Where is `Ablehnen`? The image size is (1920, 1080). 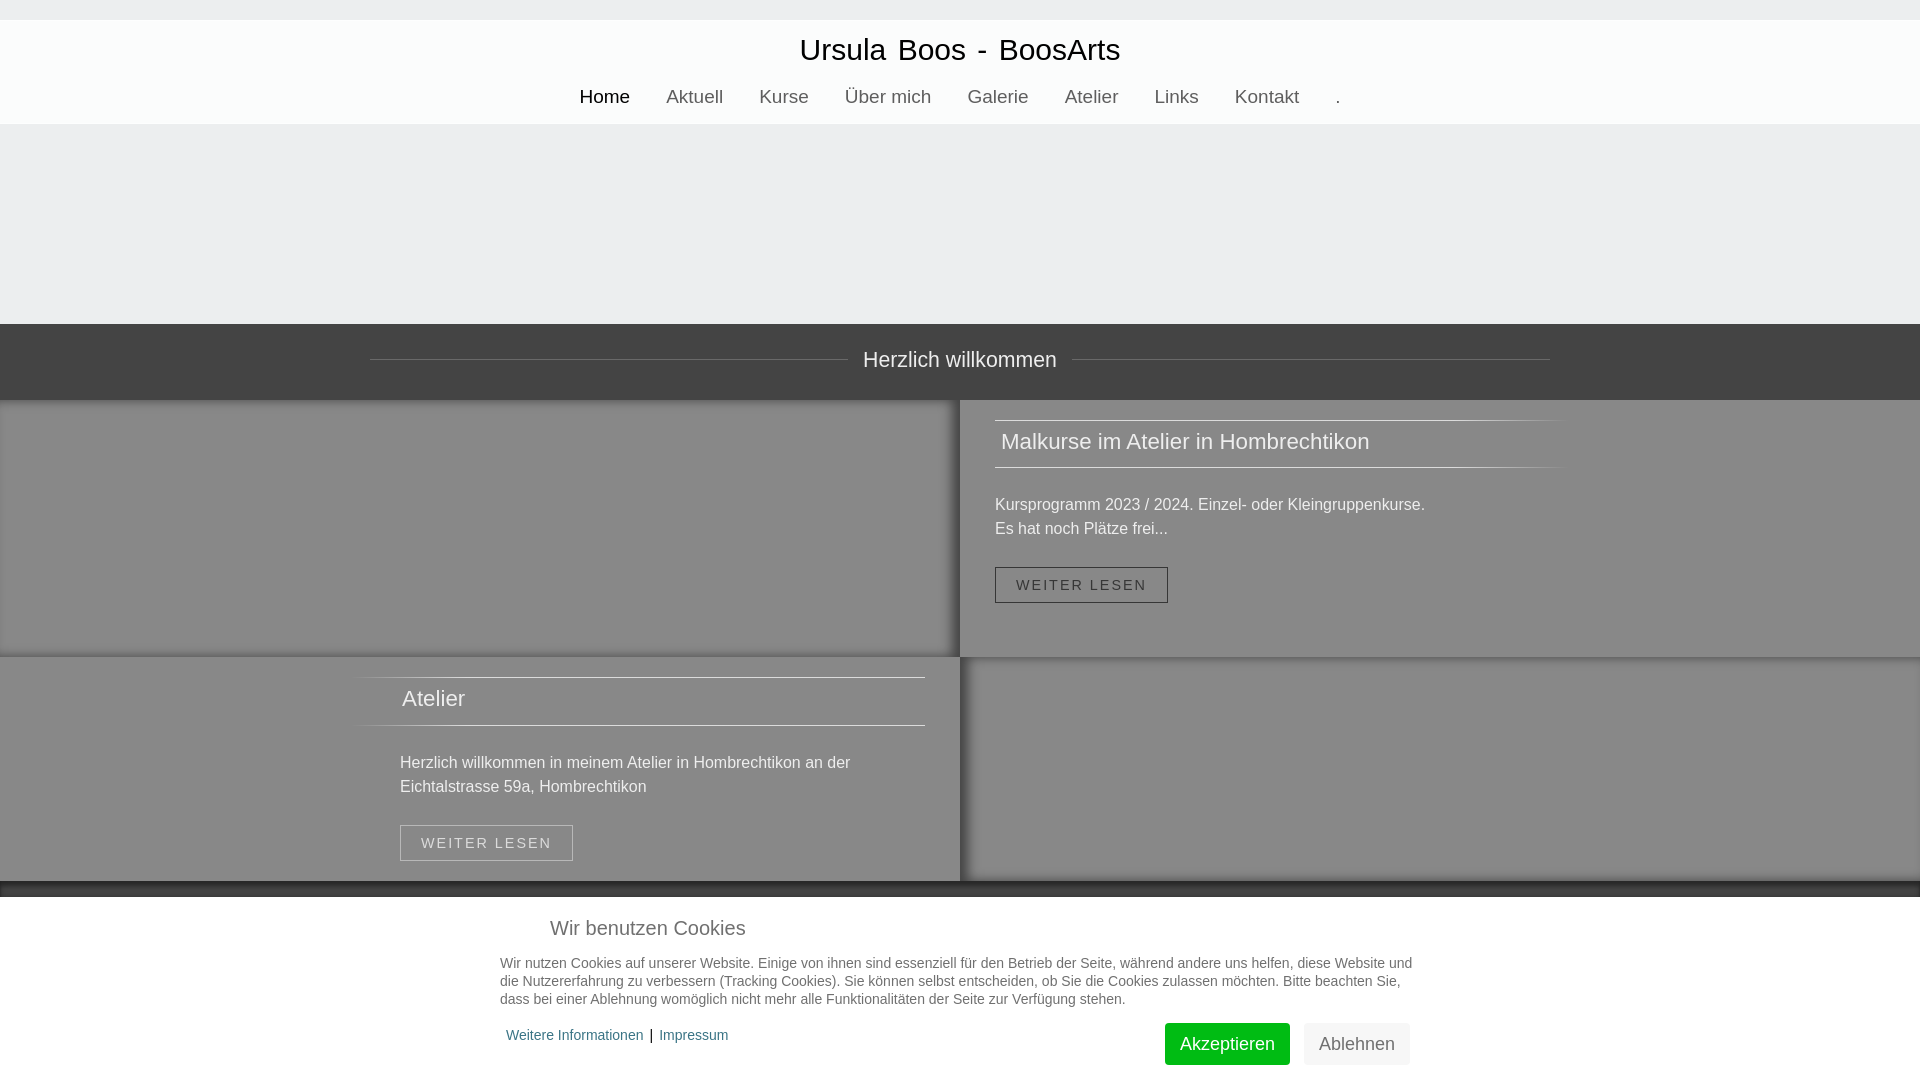 Ablehnen is located at coordinates (1357, 1044).